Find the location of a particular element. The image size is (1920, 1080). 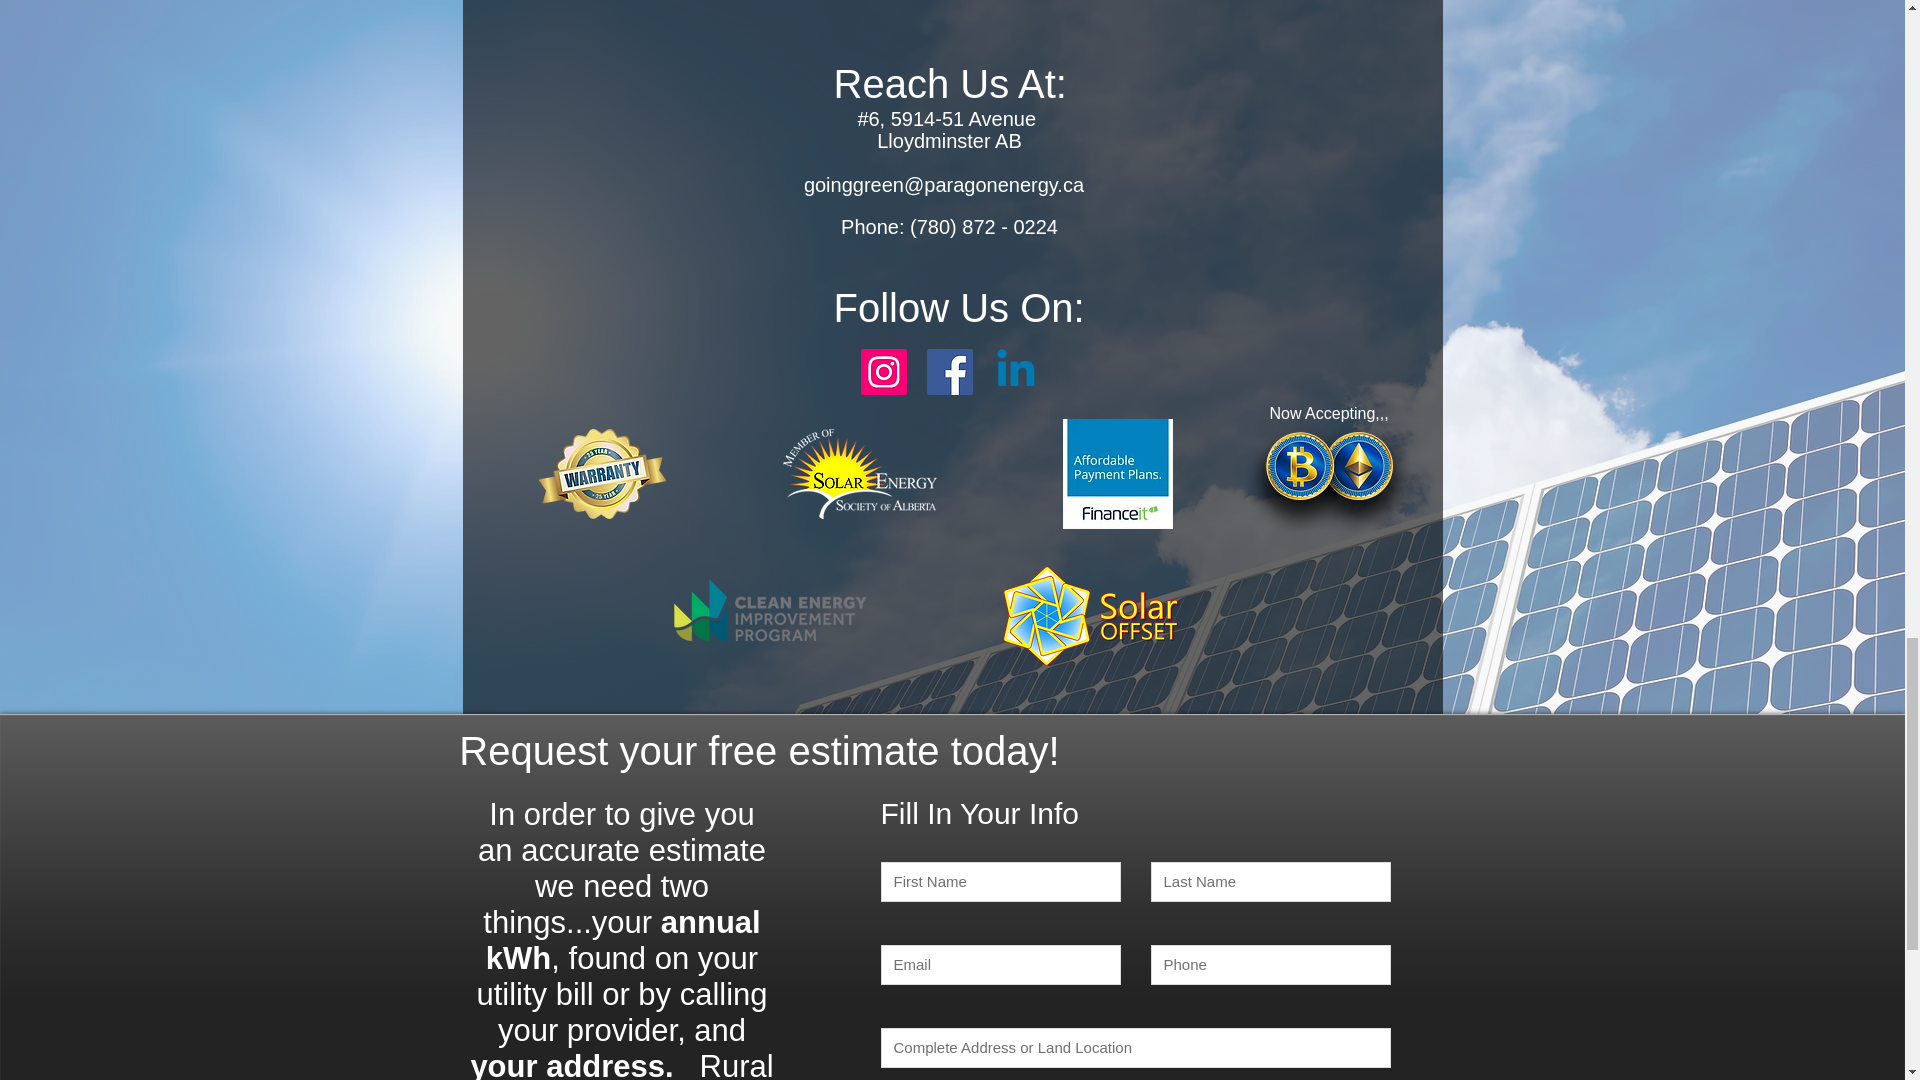

Financing Solar  is located at coordinates (1116, 474).